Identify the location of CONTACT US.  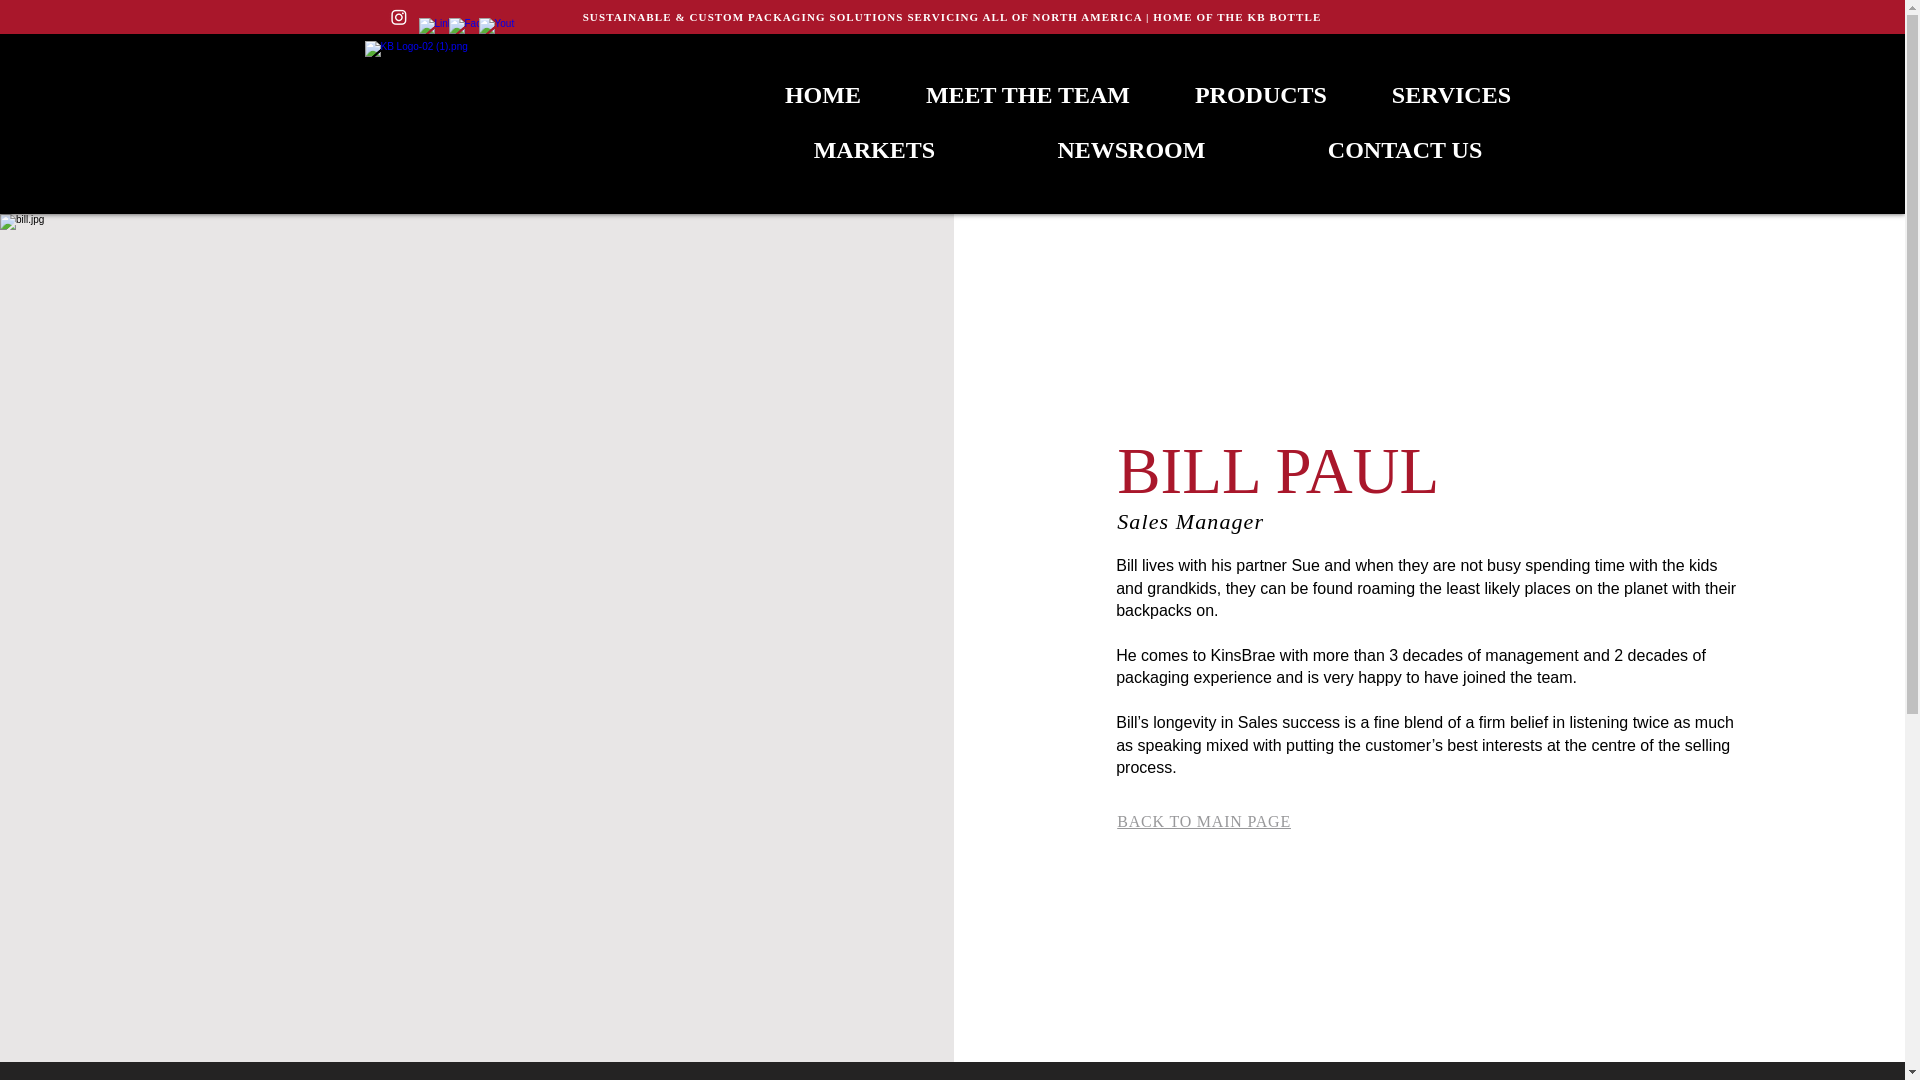
(1405, 150).